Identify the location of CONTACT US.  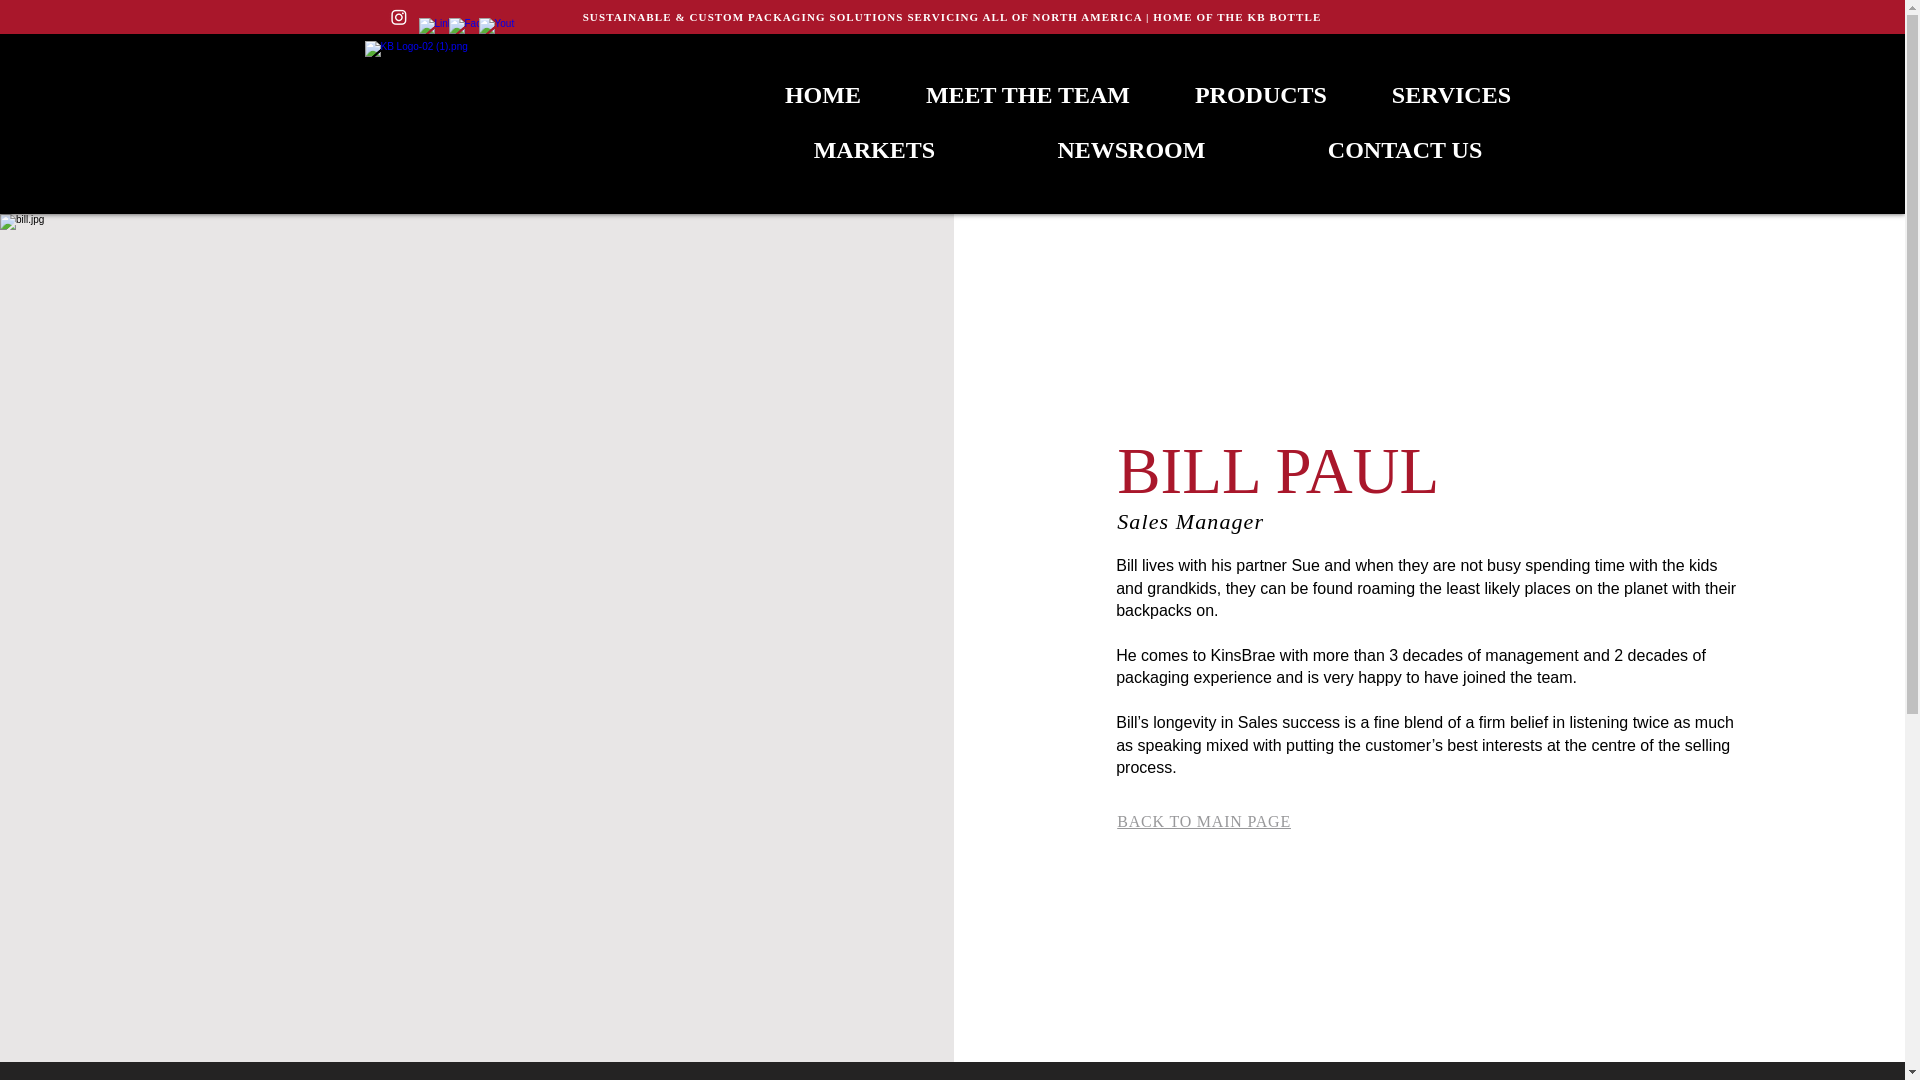
(1405, 150).